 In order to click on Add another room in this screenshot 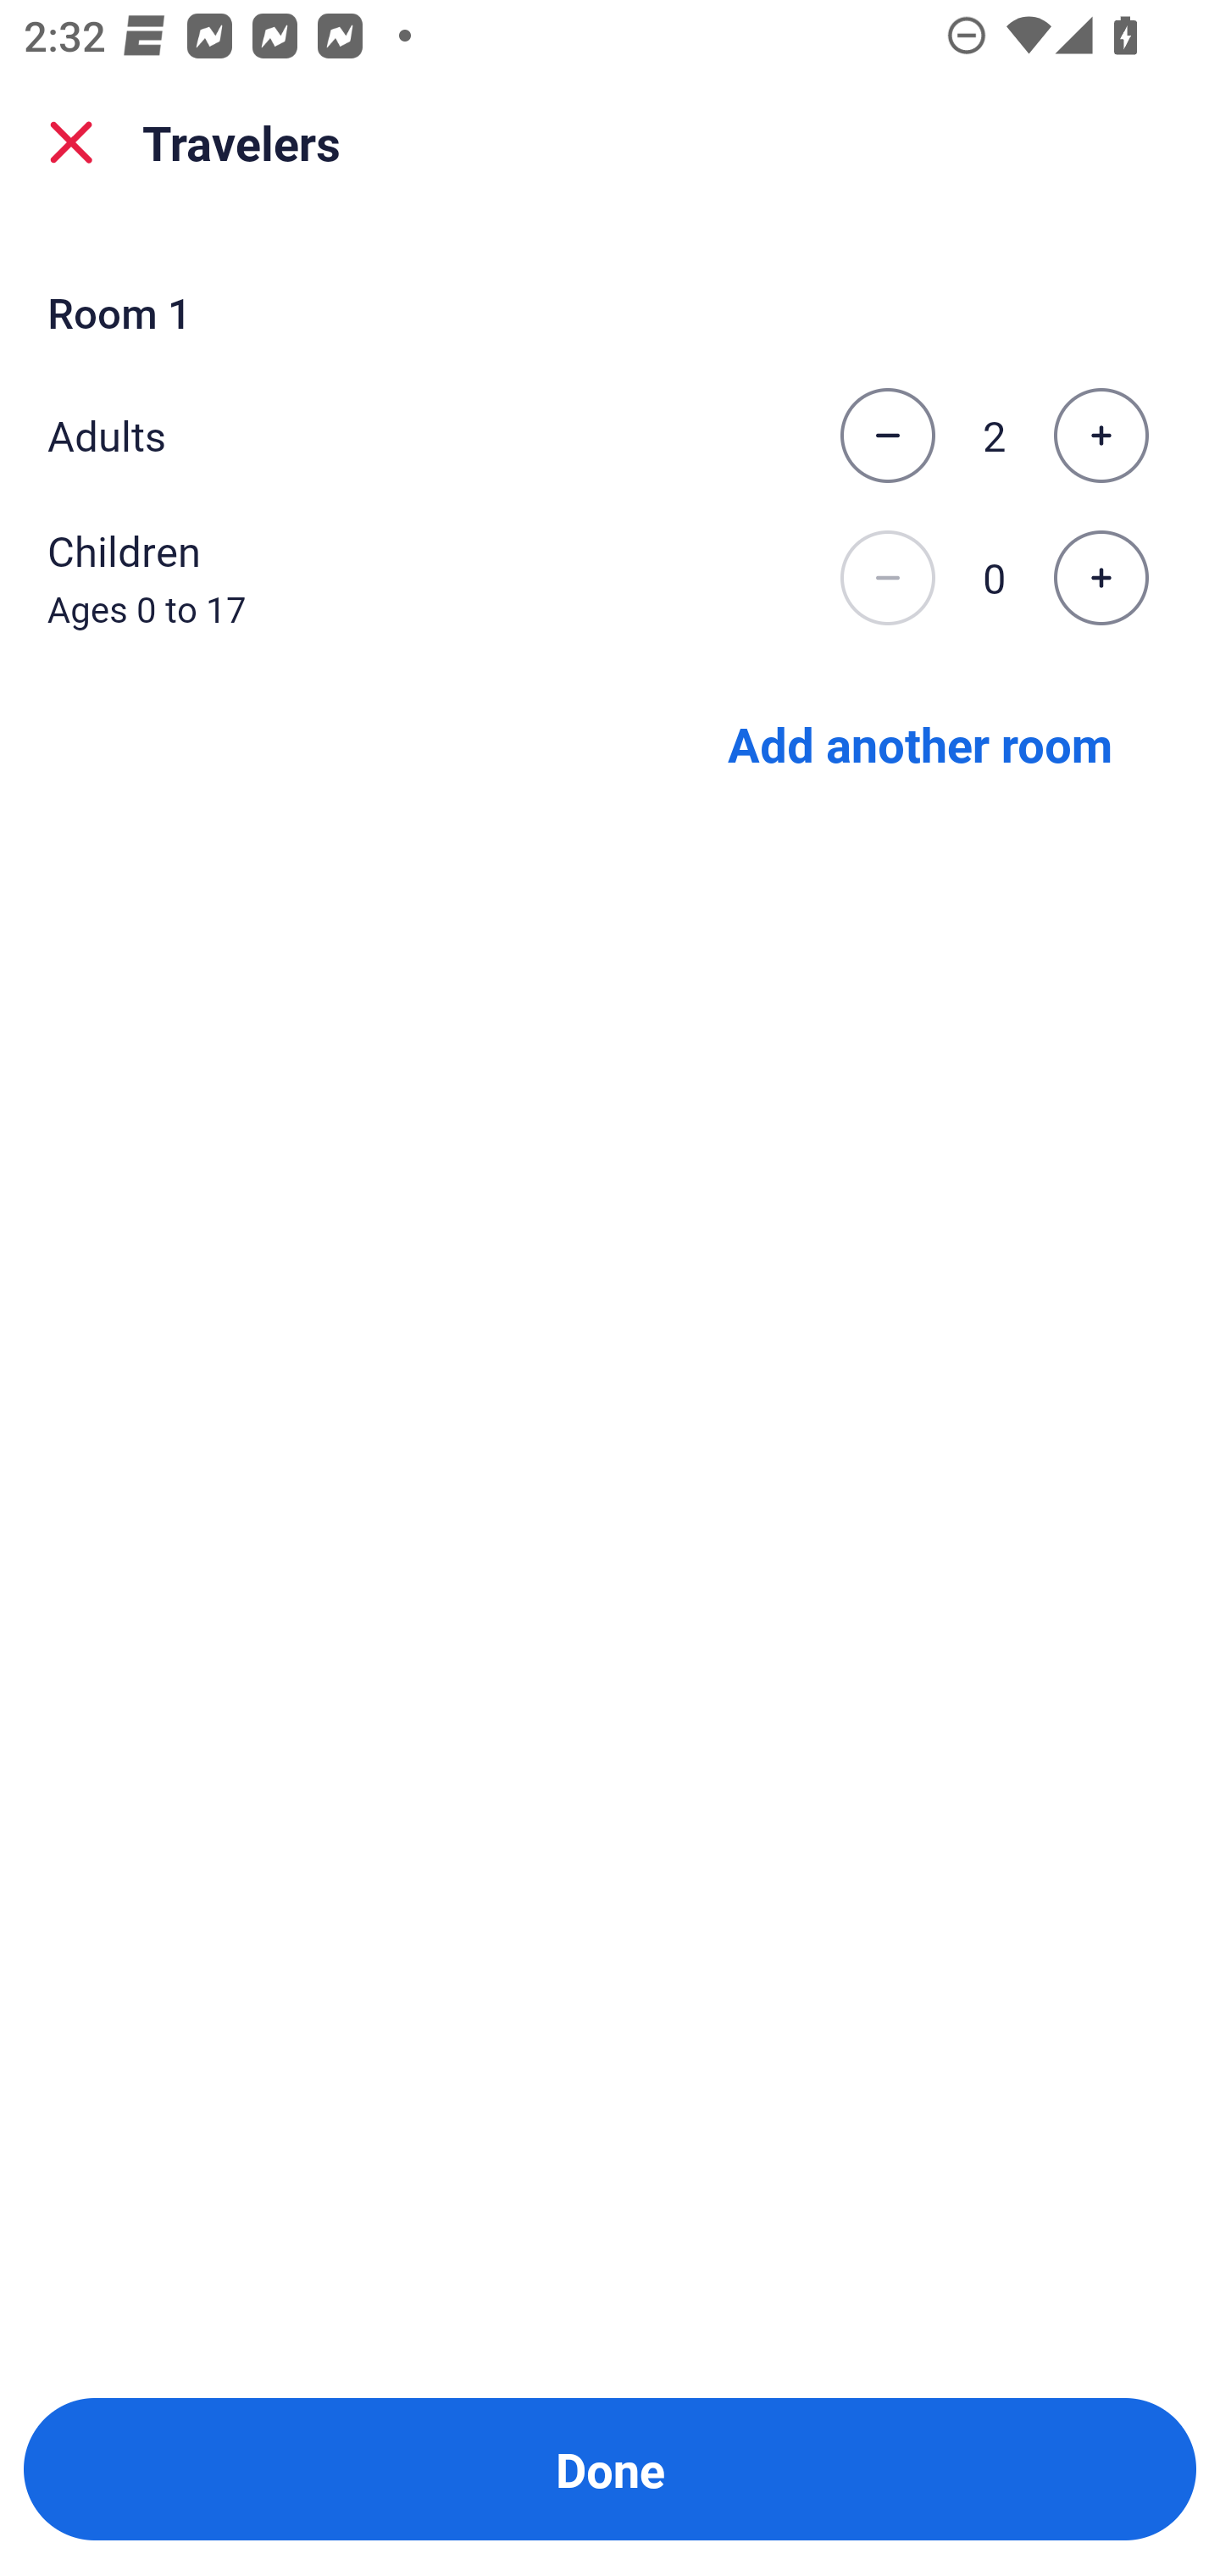, I will do `click(920, 742)`.